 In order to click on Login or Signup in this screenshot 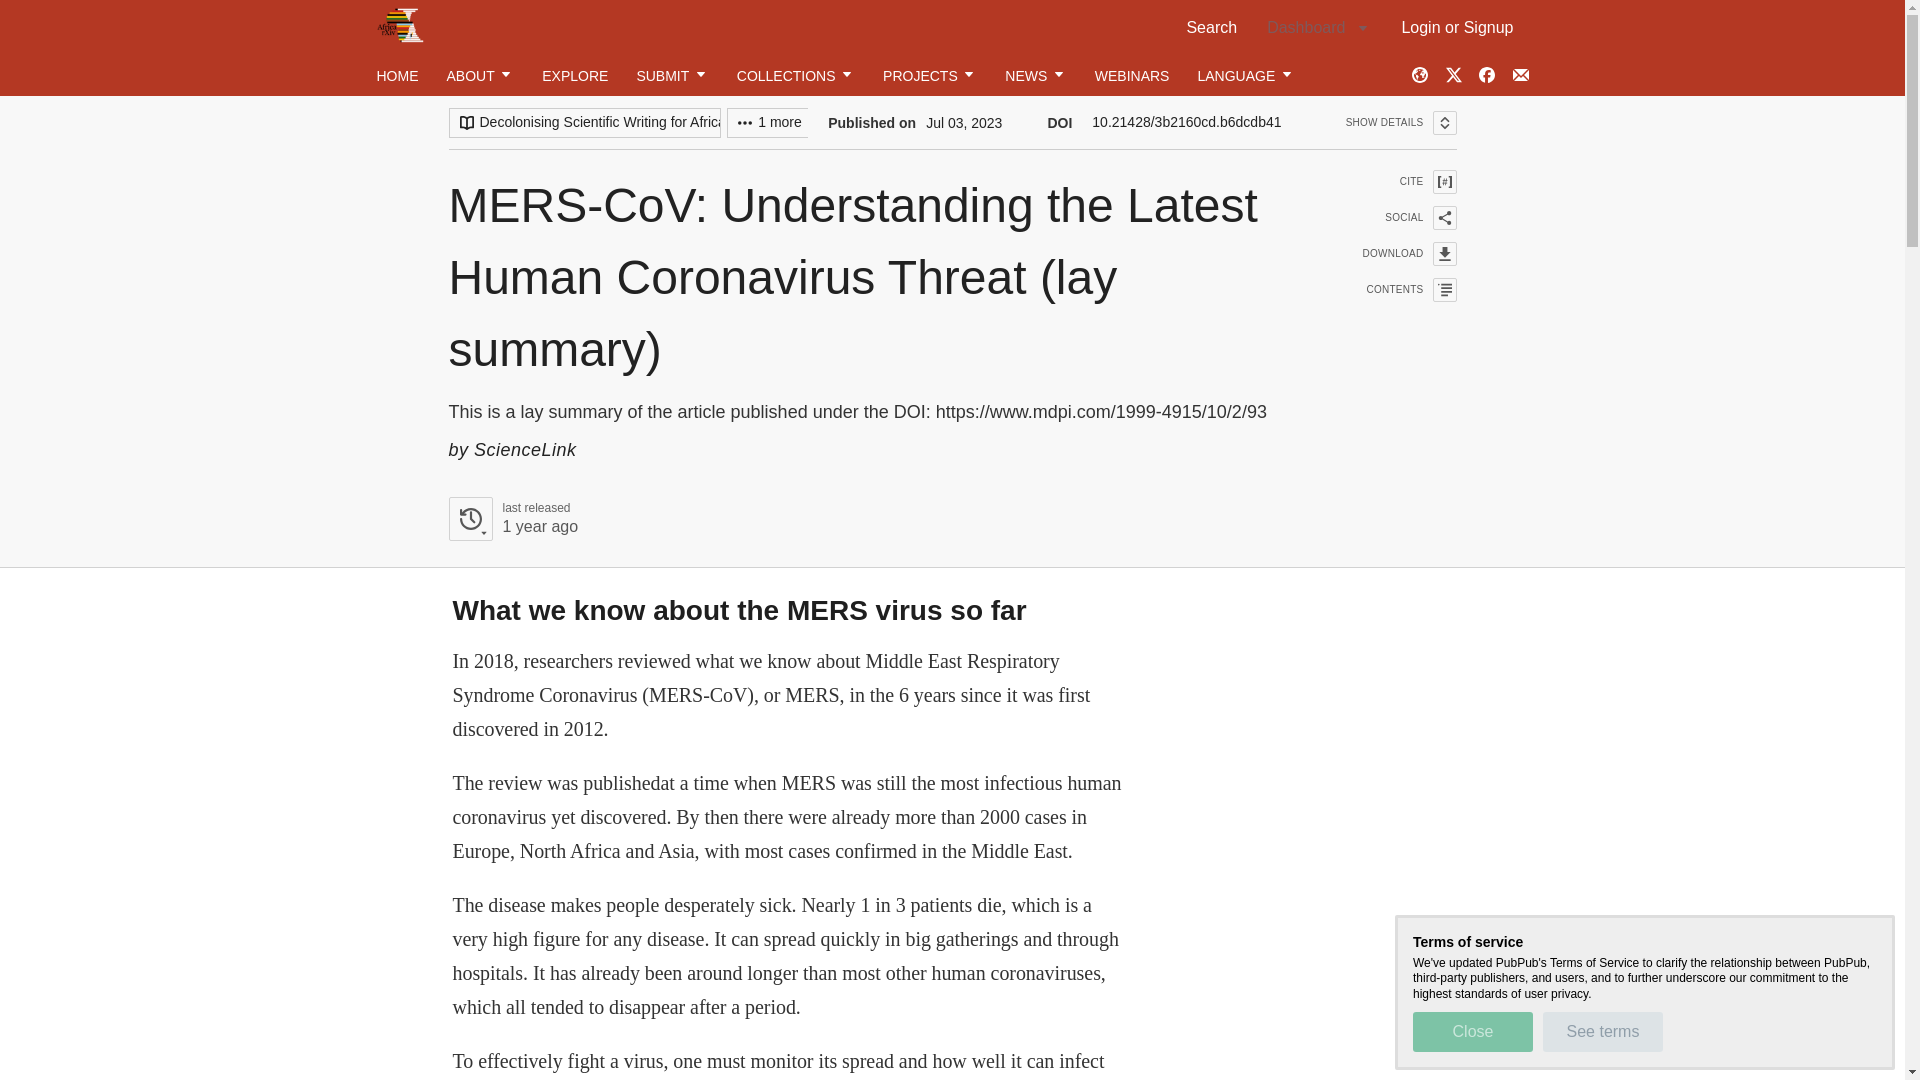, I will do `click(1457, 27)`.